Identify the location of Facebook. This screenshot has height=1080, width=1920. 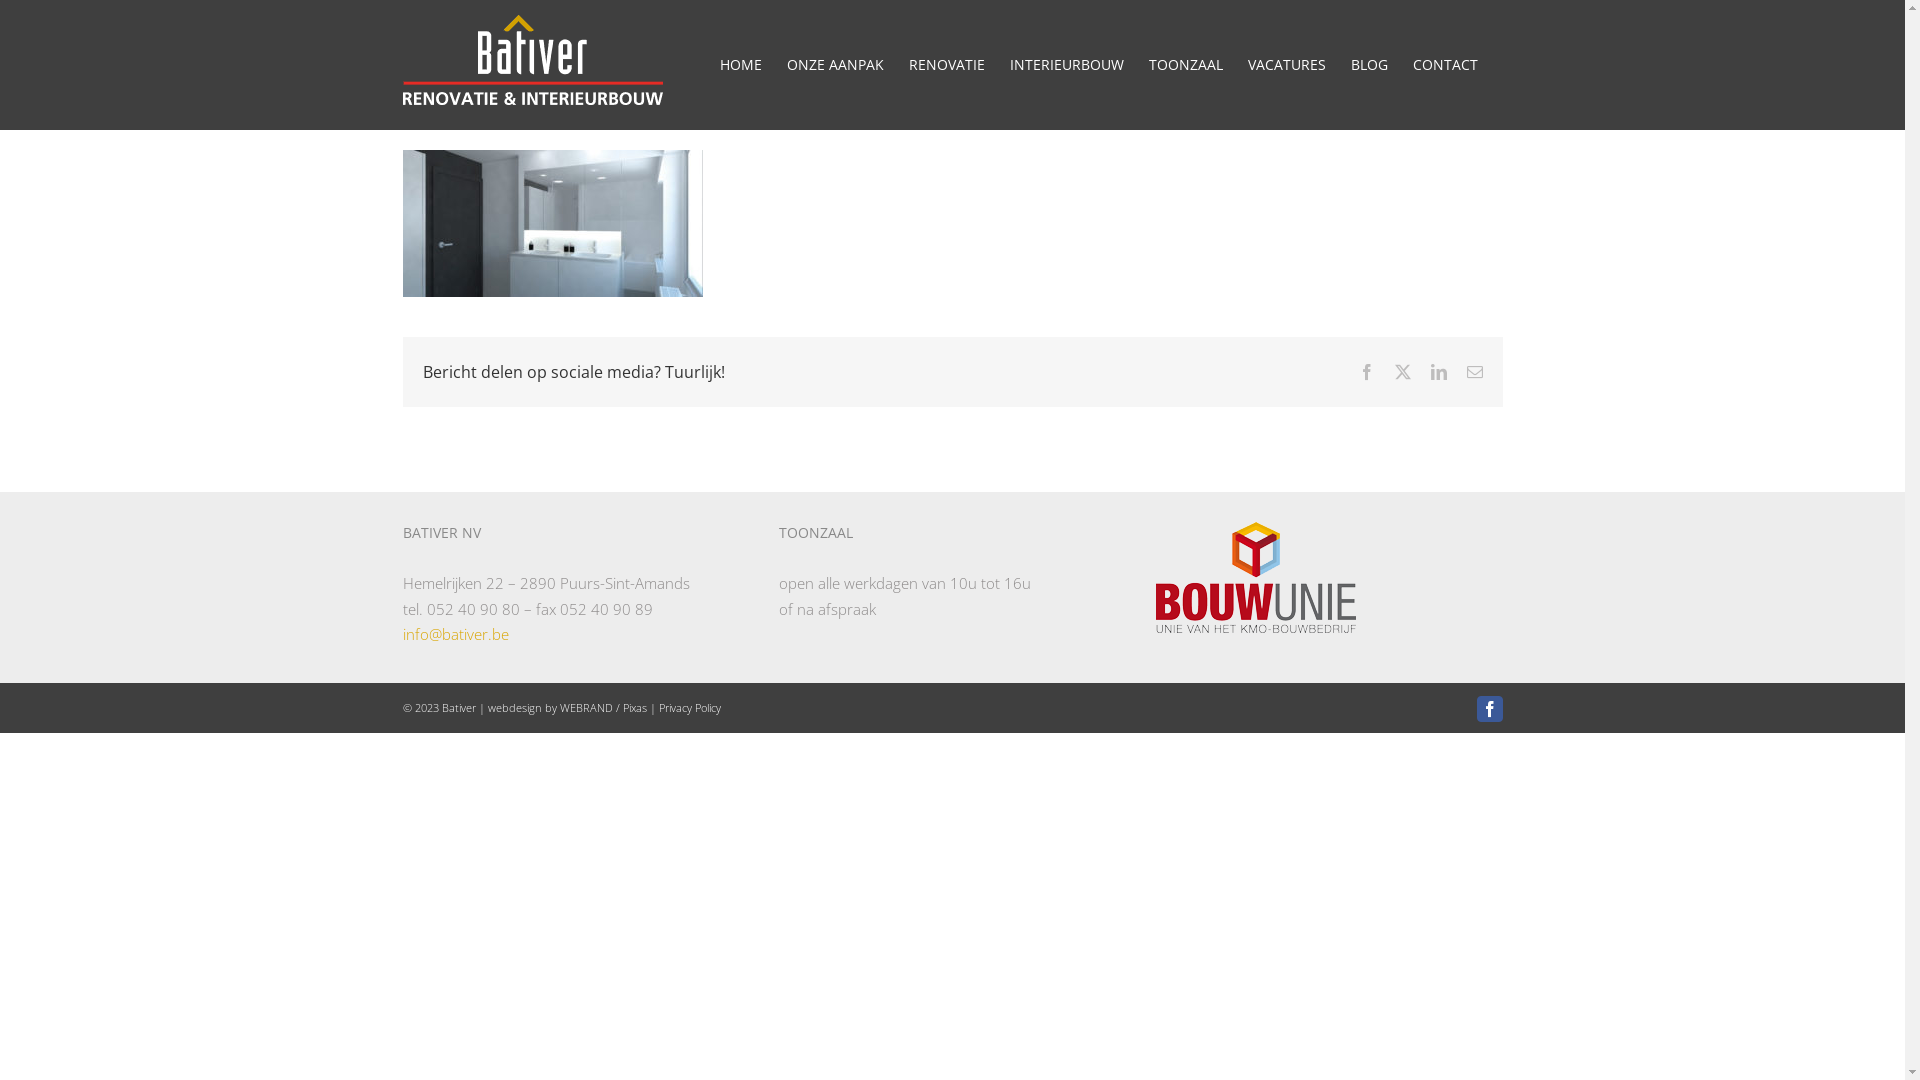
(1489, 709).